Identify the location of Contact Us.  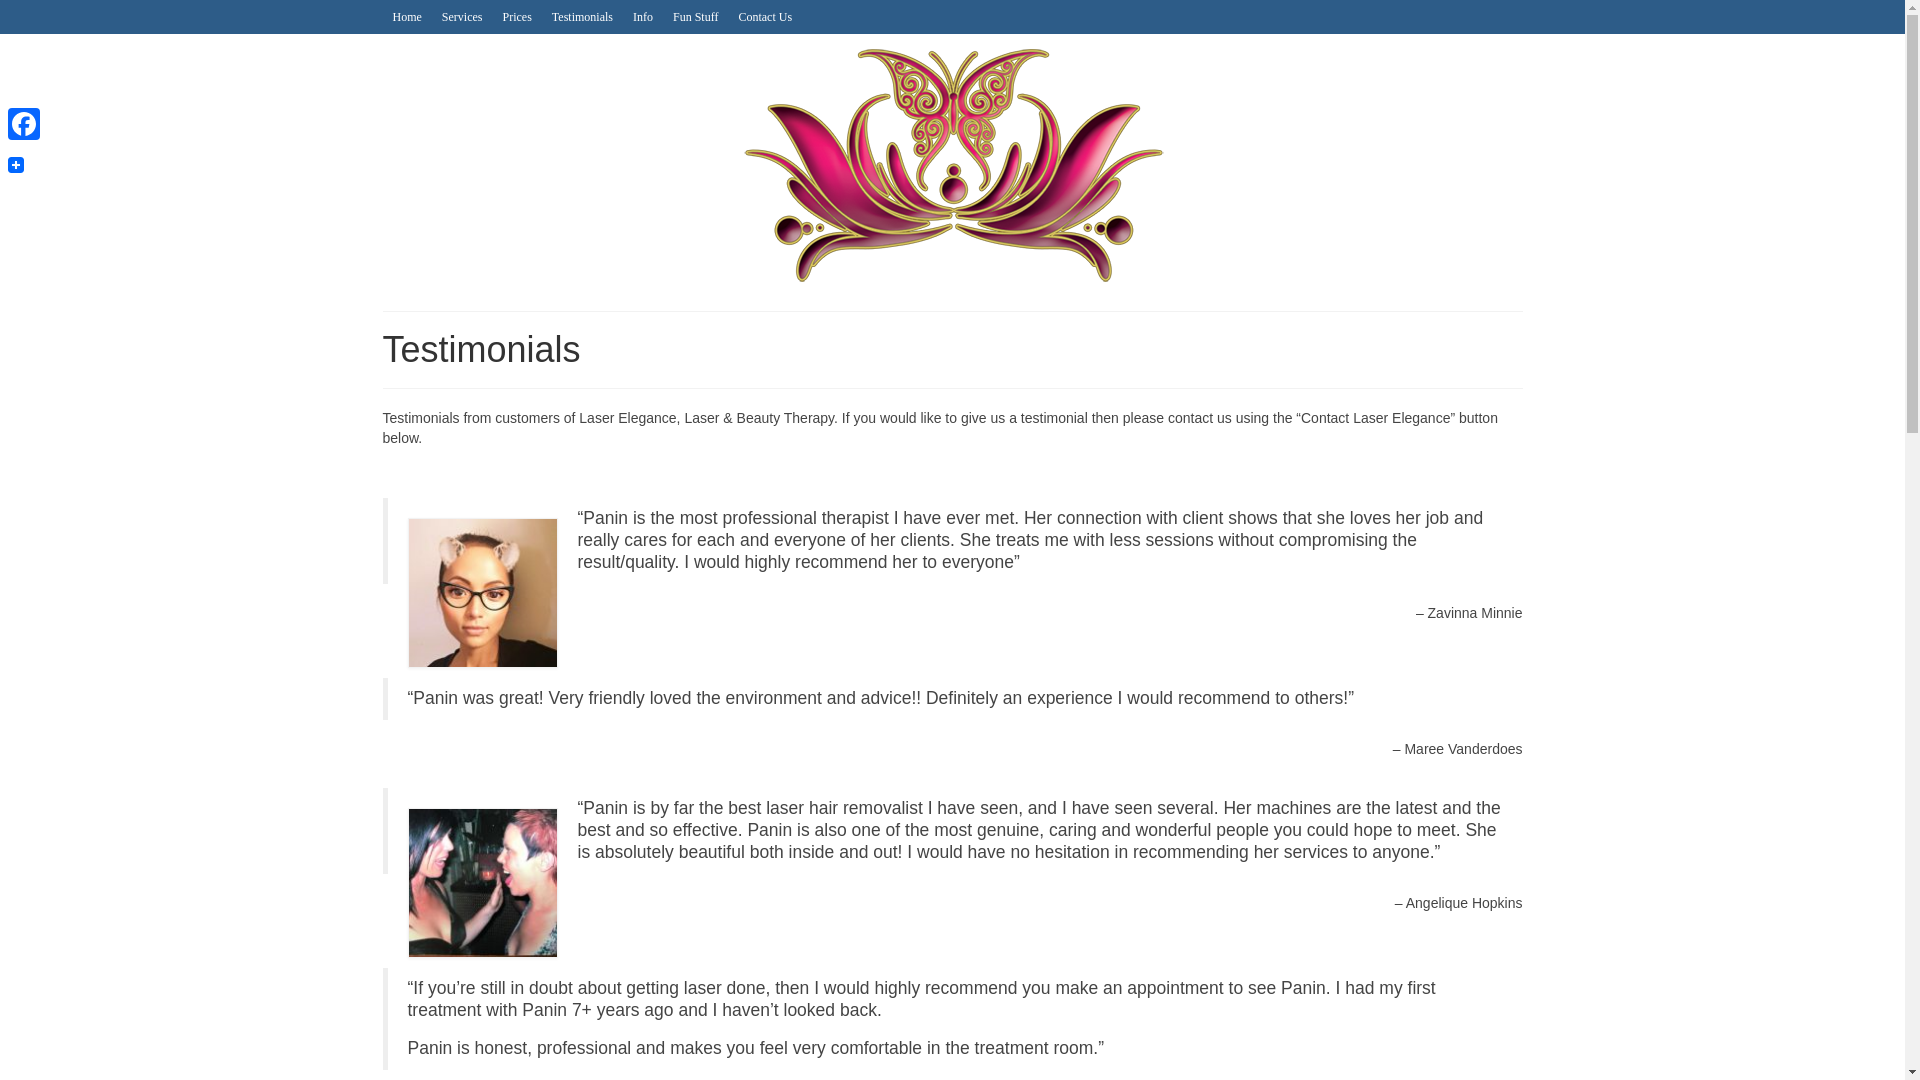
(764, 16).